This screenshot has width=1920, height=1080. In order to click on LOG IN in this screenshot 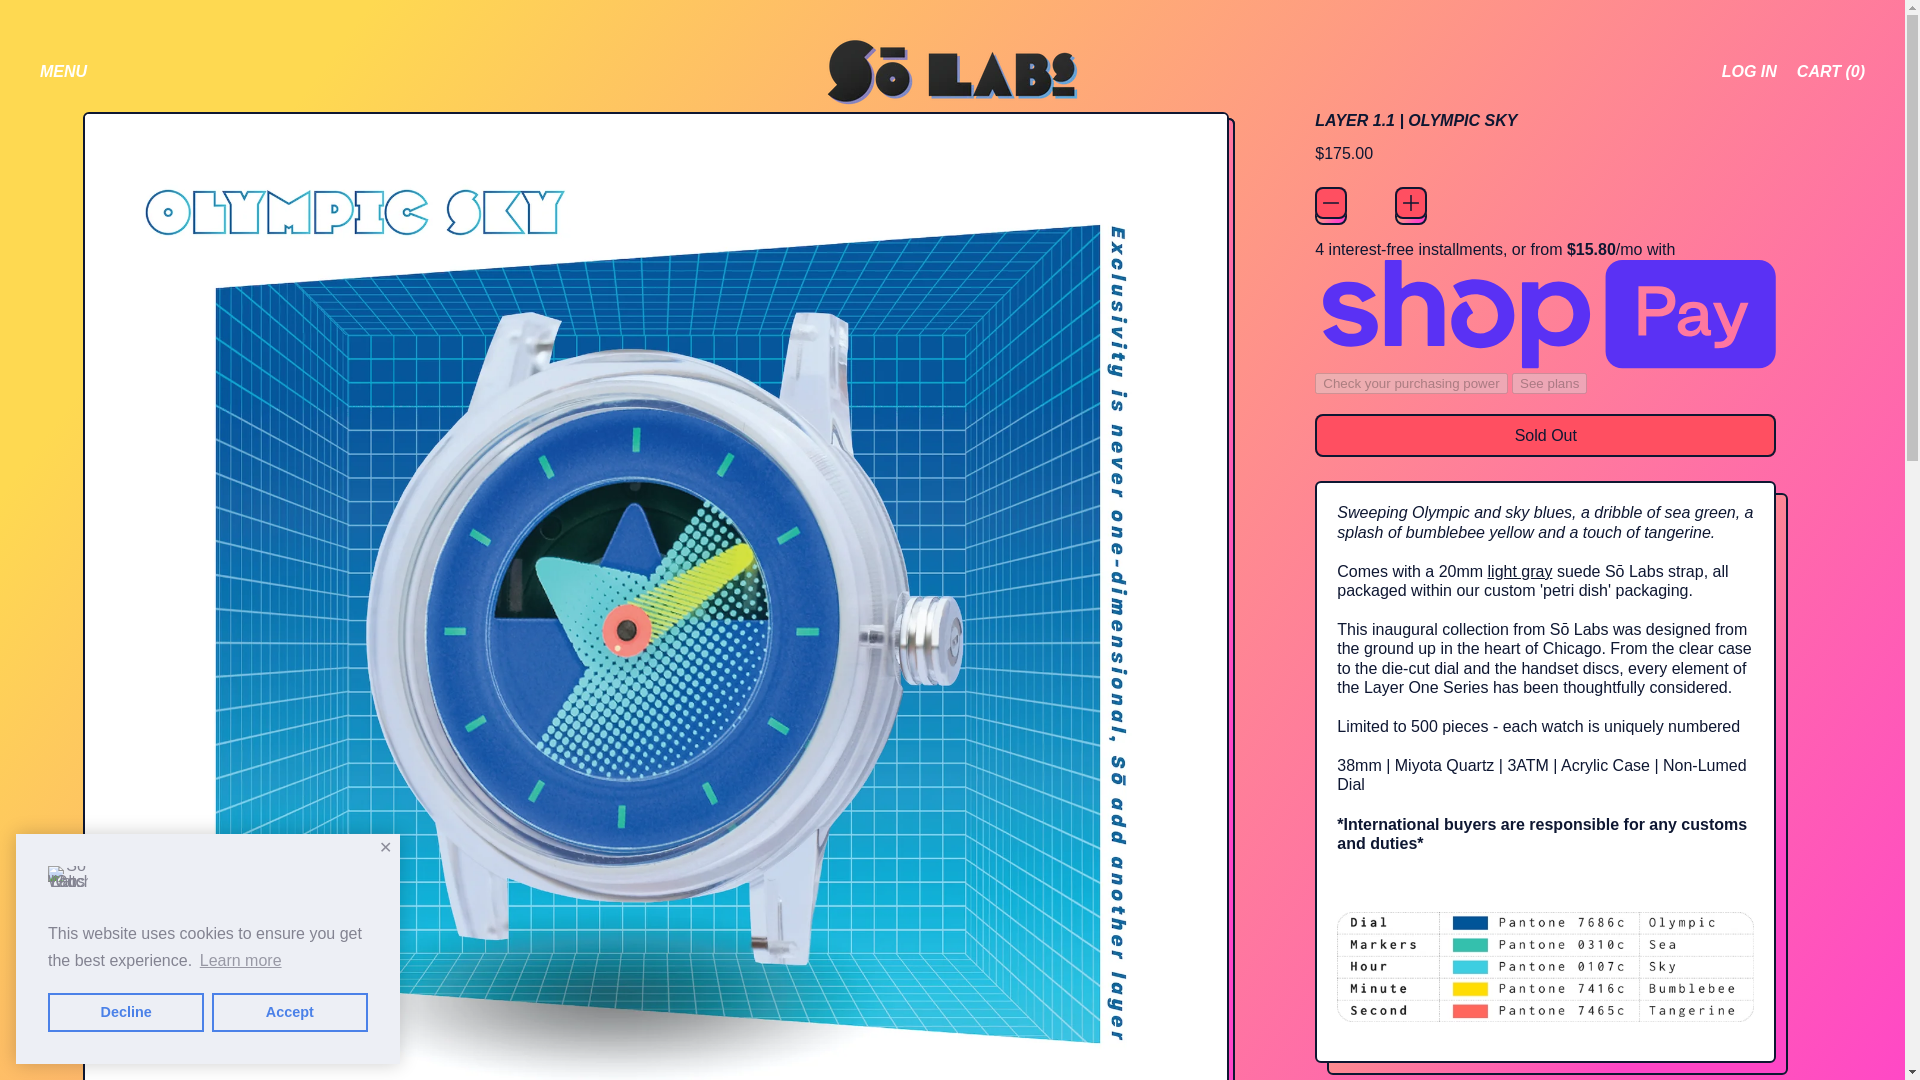, I will do `click(1750, 72)`.